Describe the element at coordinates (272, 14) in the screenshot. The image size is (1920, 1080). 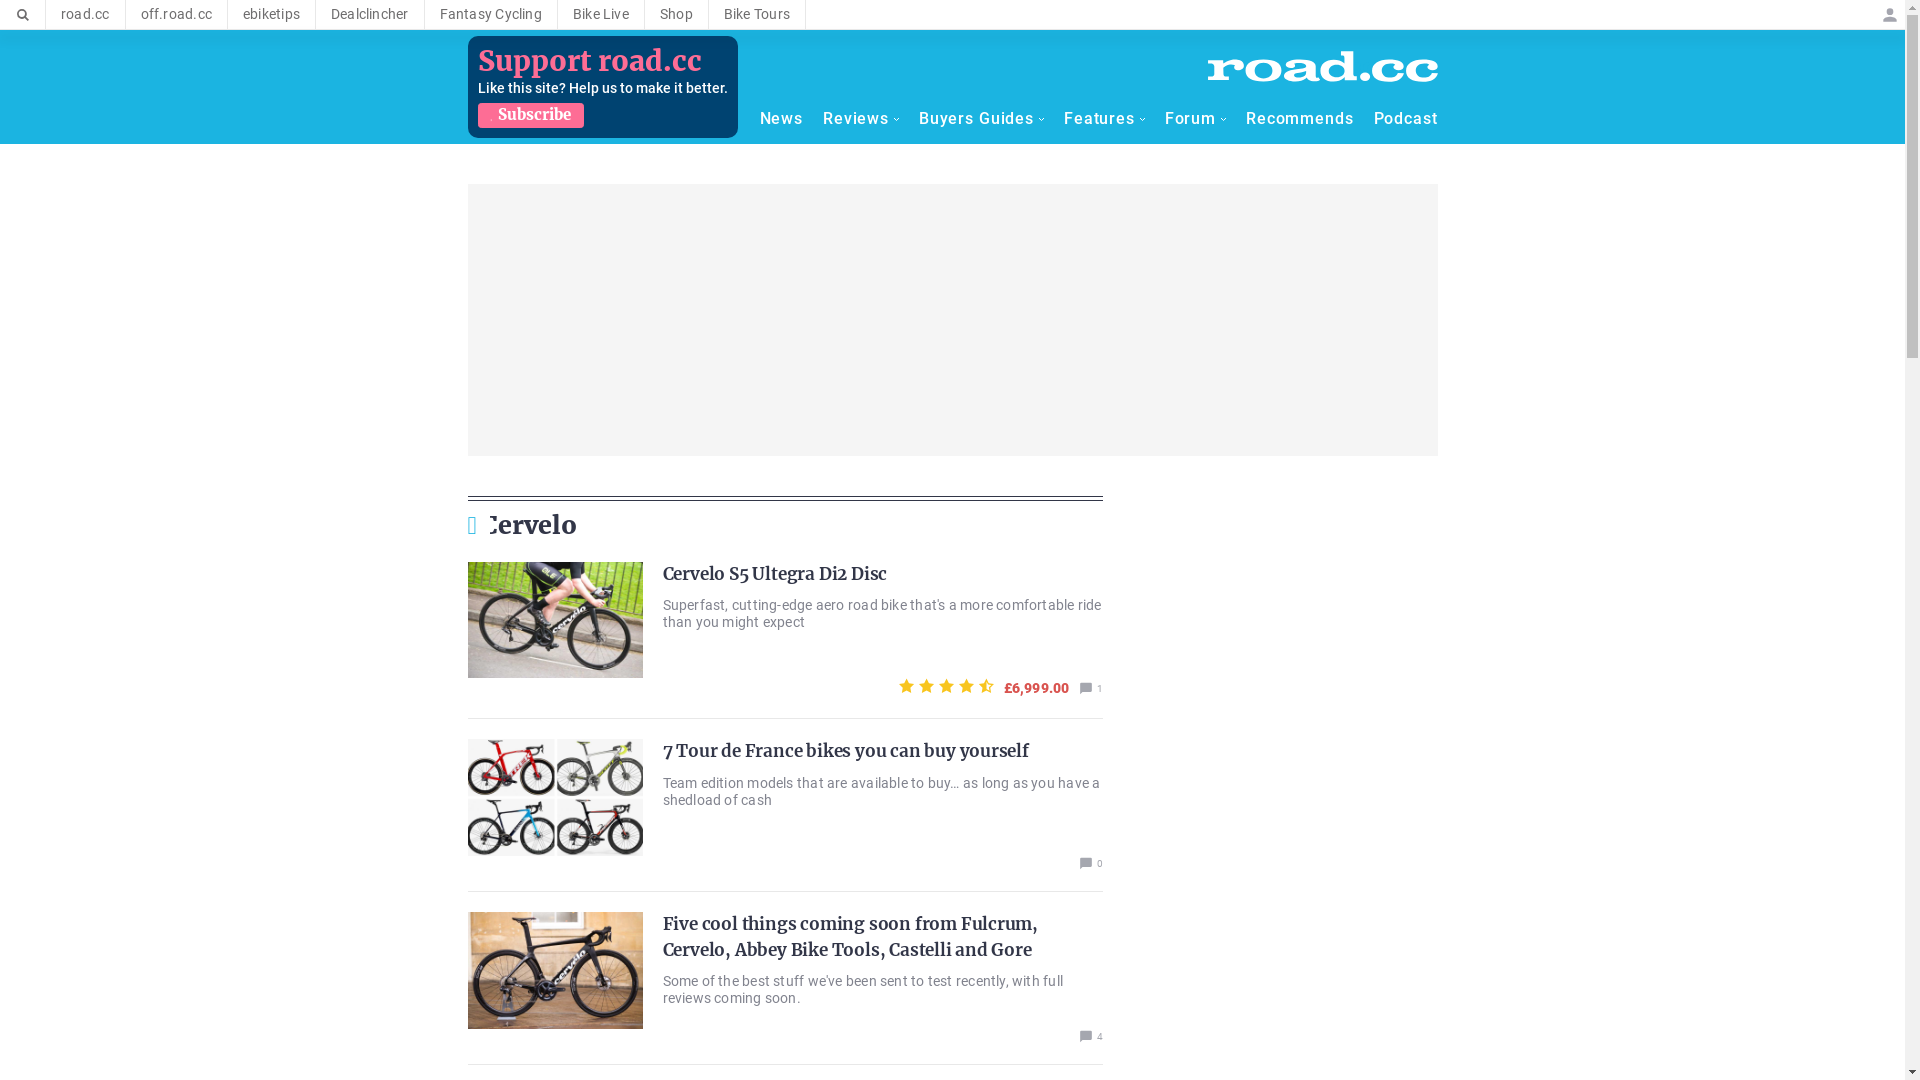
I see `ebiketips` at that location.